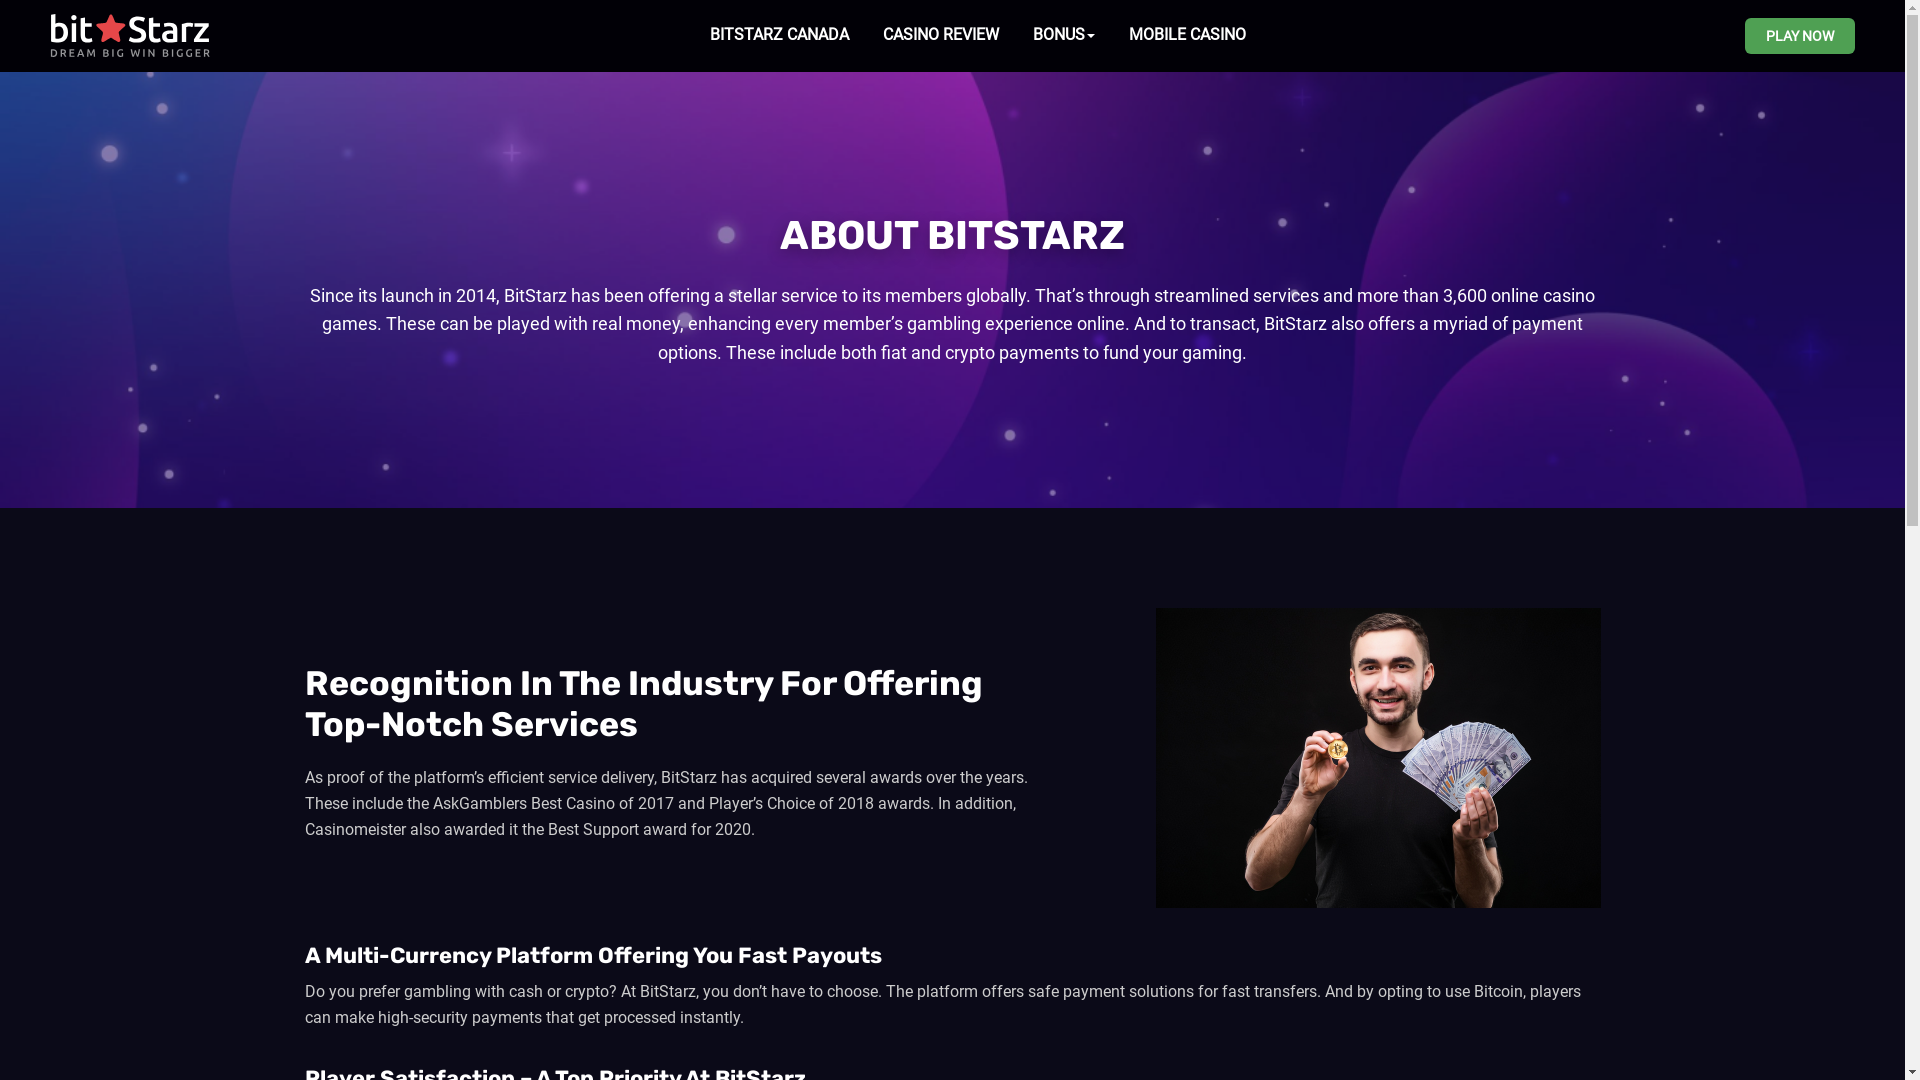 The height and width of the screenshot is (1080, 1920). I want to click on PLAY NOW, so click(1800, 36).